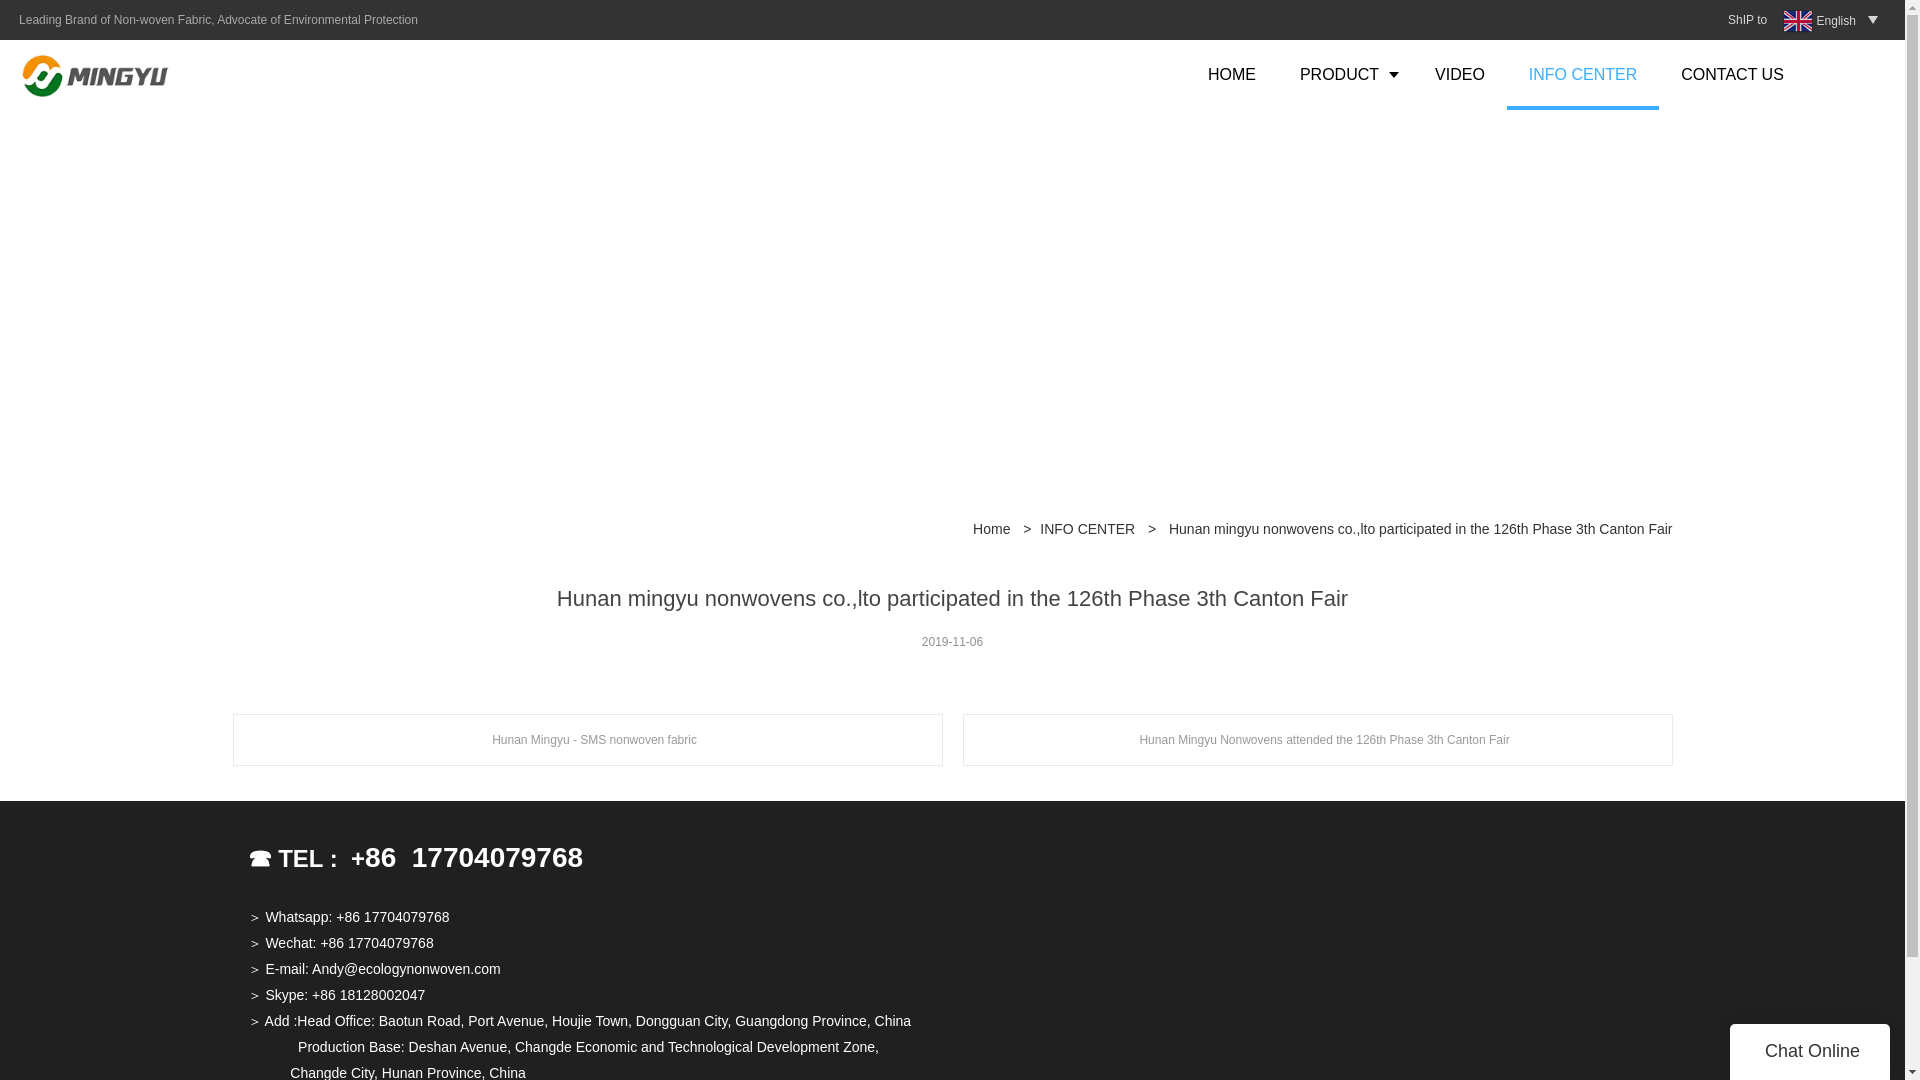 The width and height of the screenshot is (1920, 1080). Describe the element at coordinates (1582, 74) in the screenshot. I see `INFO CENTER` at that location.